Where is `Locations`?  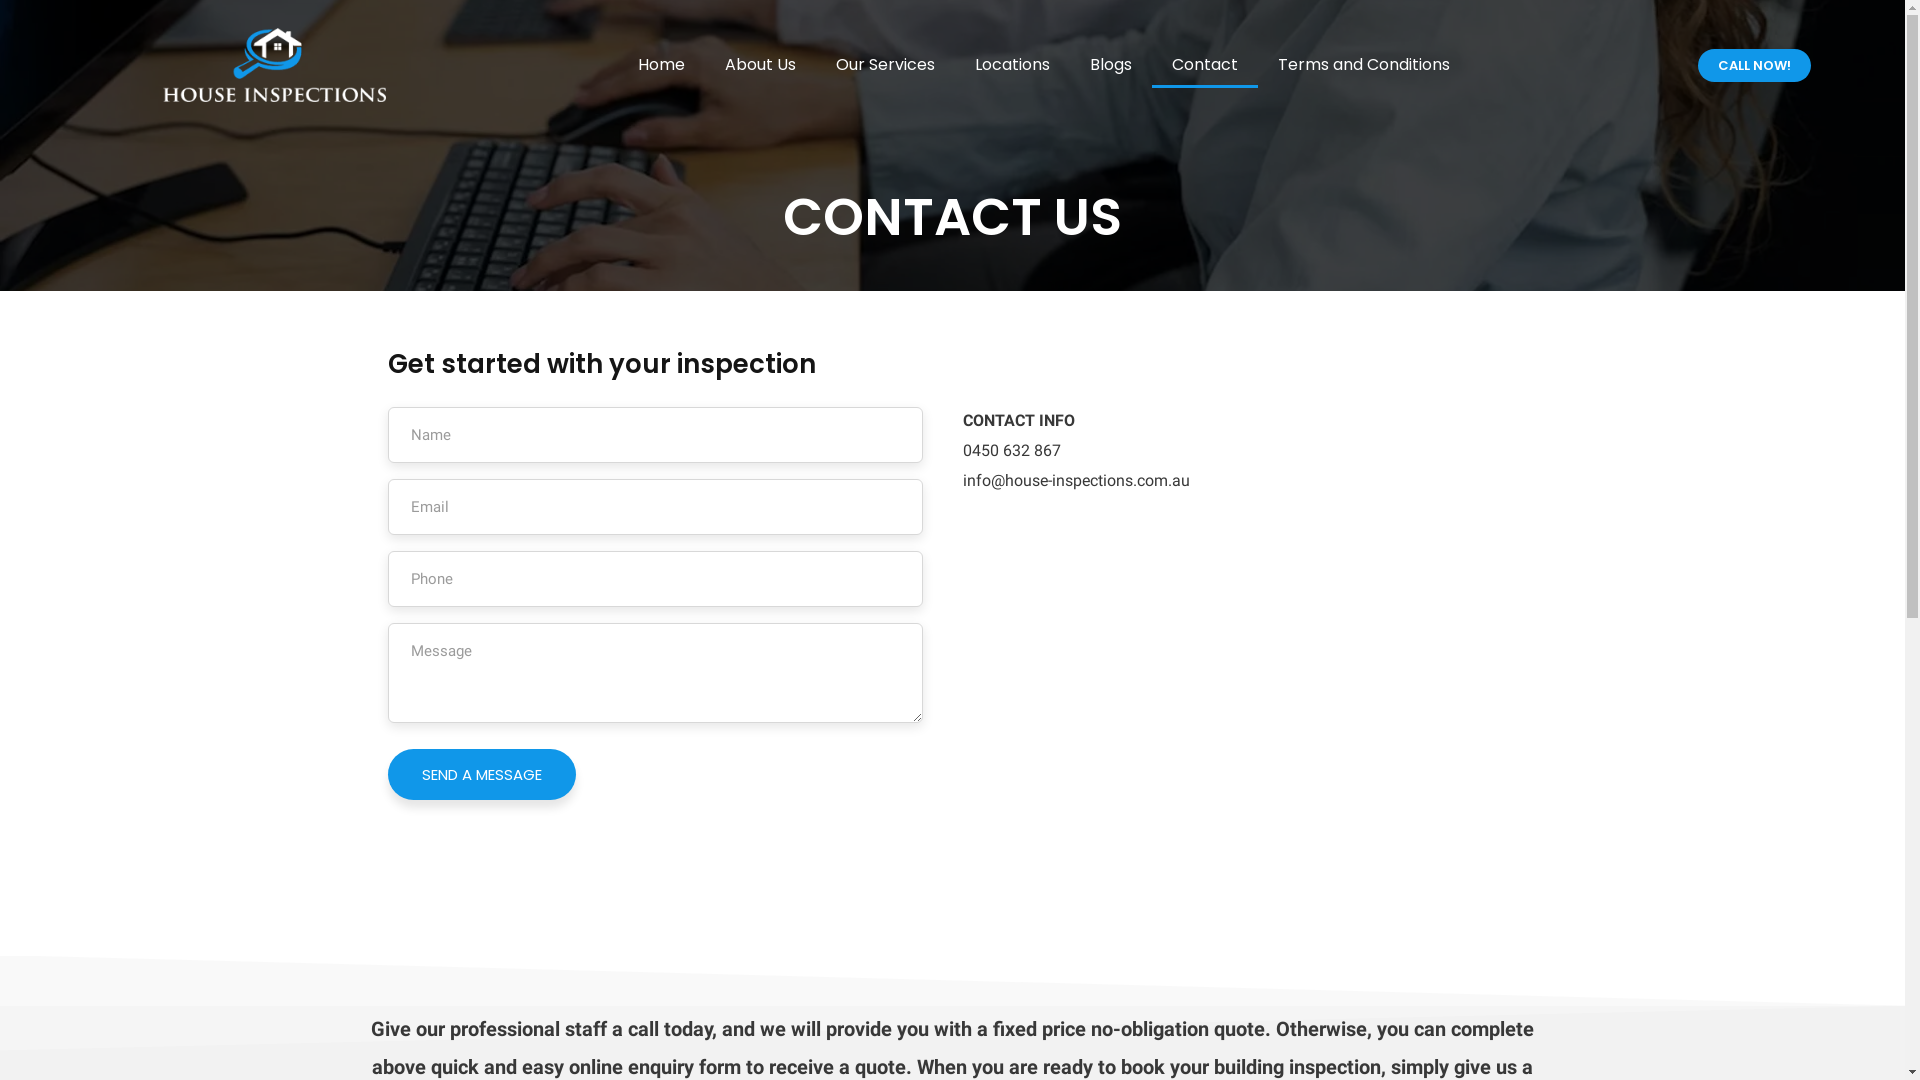
Locations is located at coordinates (1012, 65).